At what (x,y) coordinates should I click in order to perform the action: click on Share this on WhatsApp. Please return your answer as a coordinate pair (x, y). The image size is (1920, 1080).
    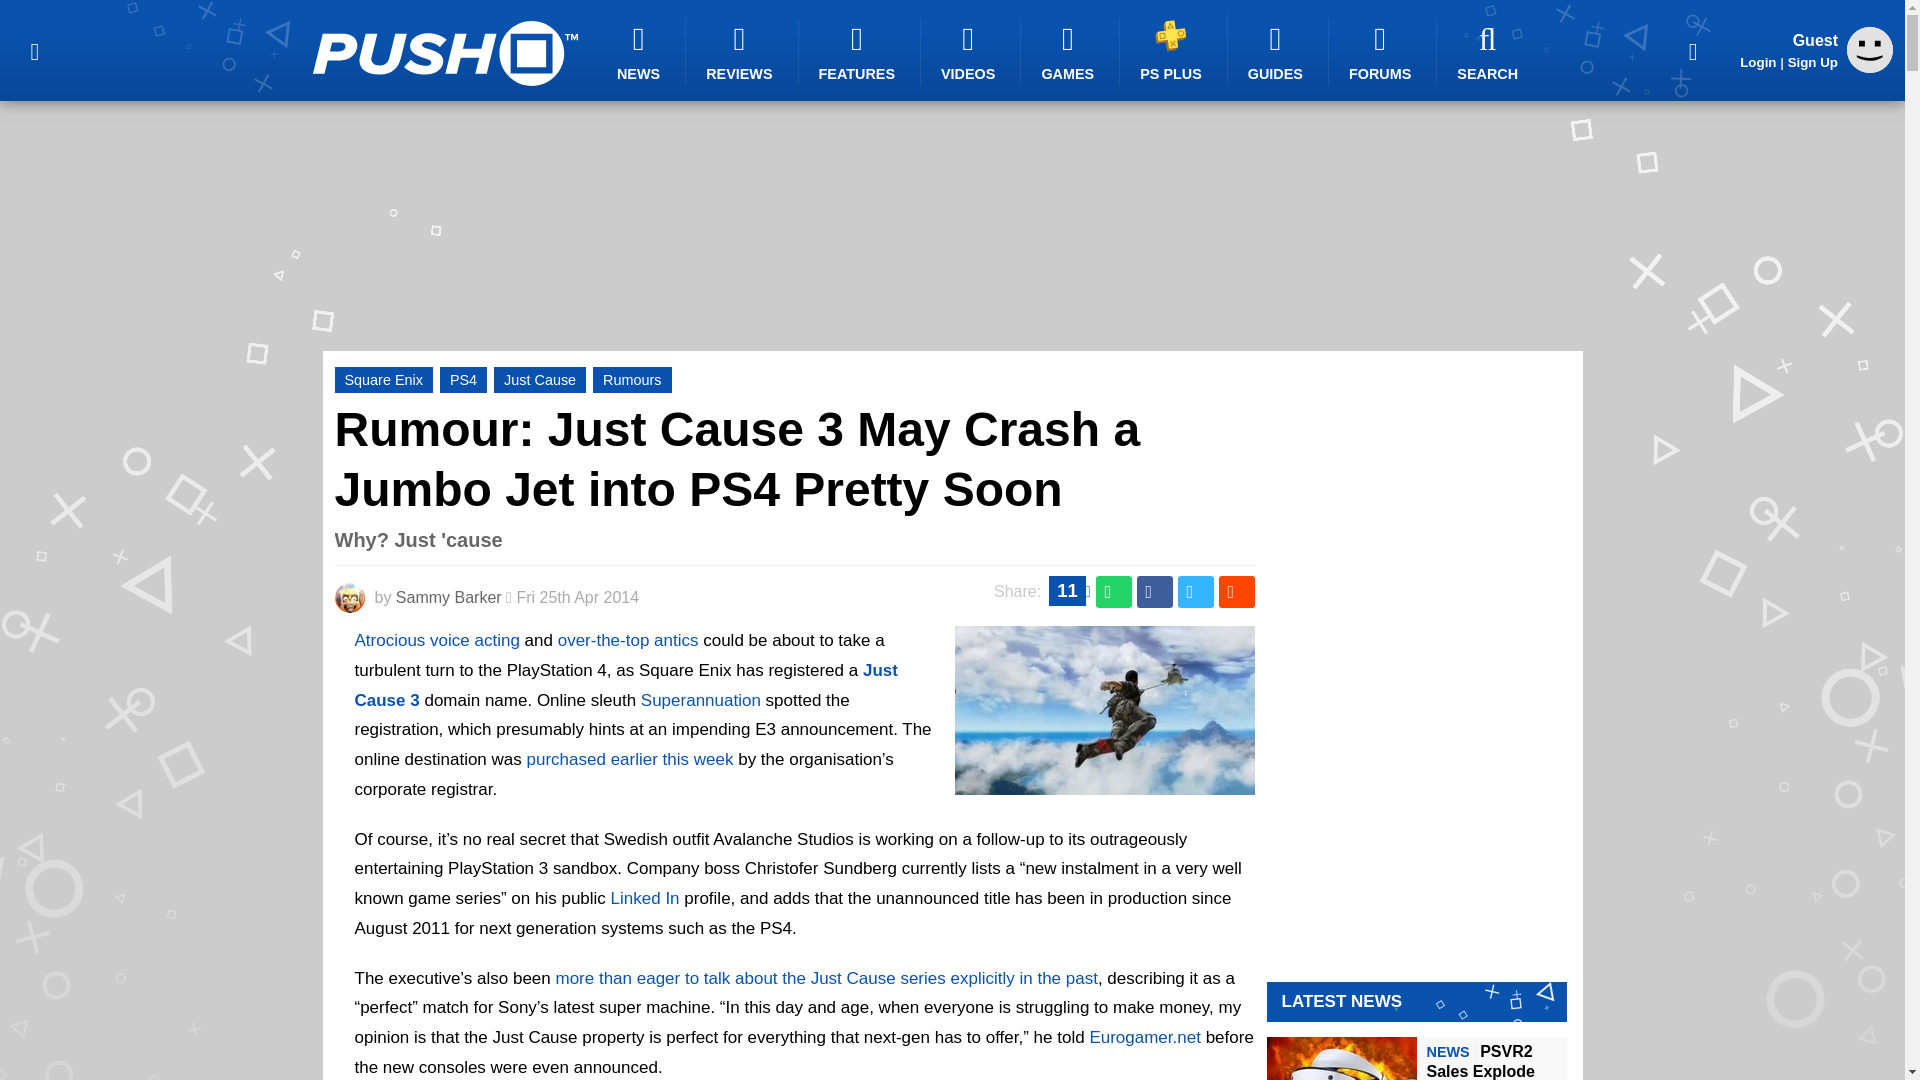
    Looking at the image, I should click on (1114, 592).